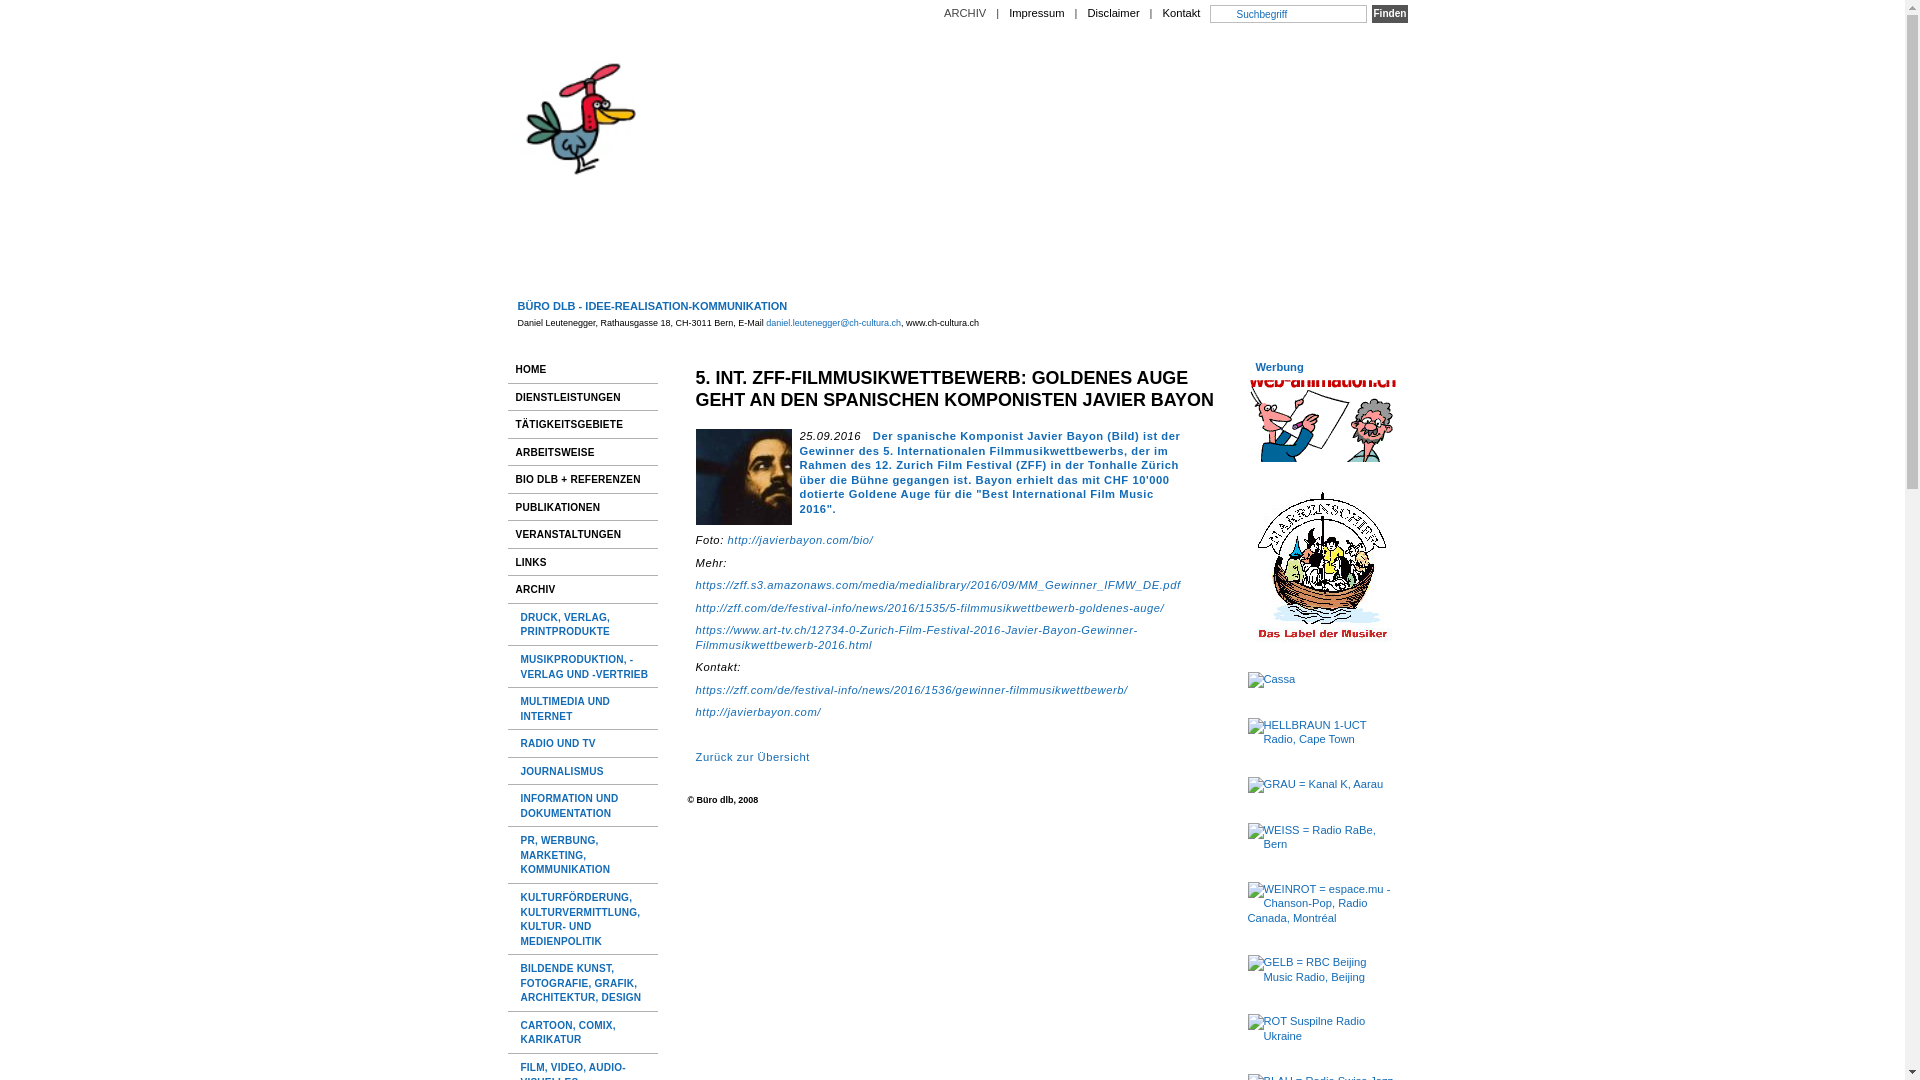  I want to click on Impressum, so click(1036, 13).